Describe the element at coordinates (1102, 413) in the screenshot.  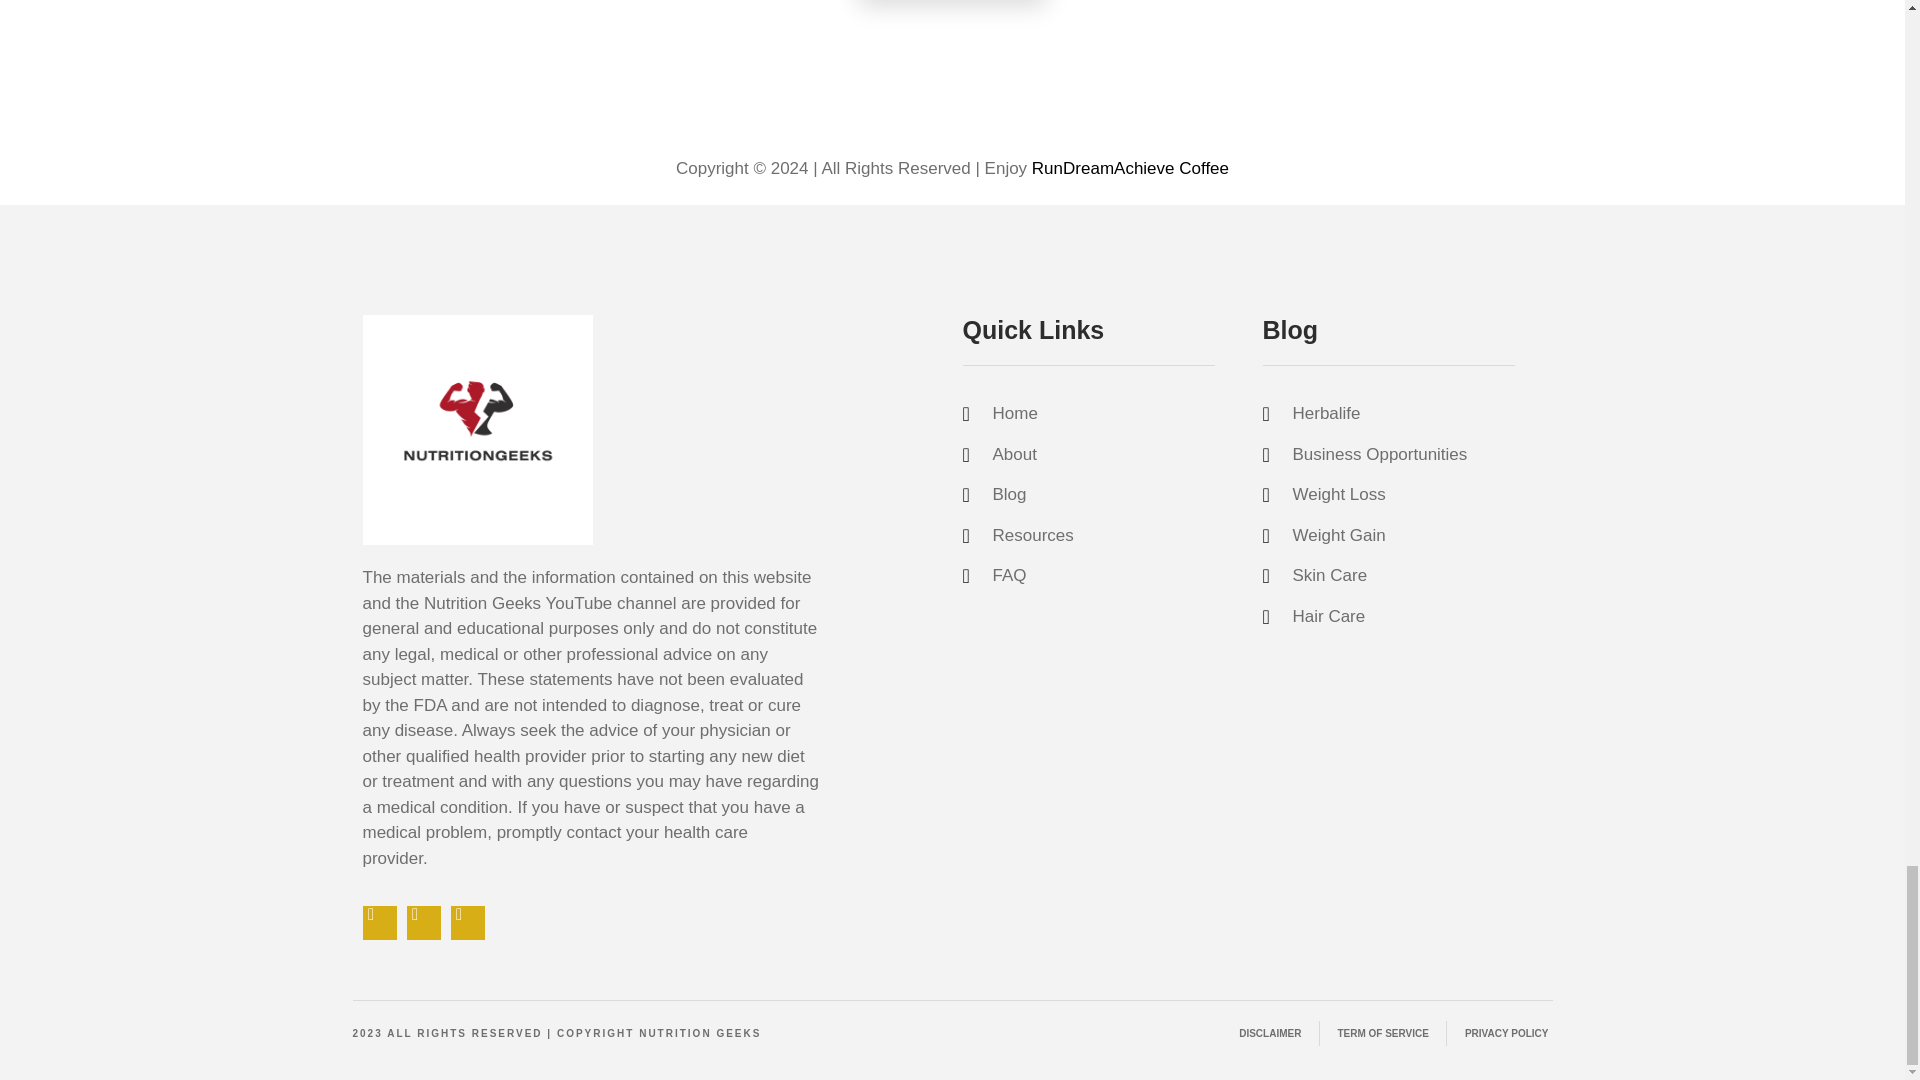
I see `Home` at that location.